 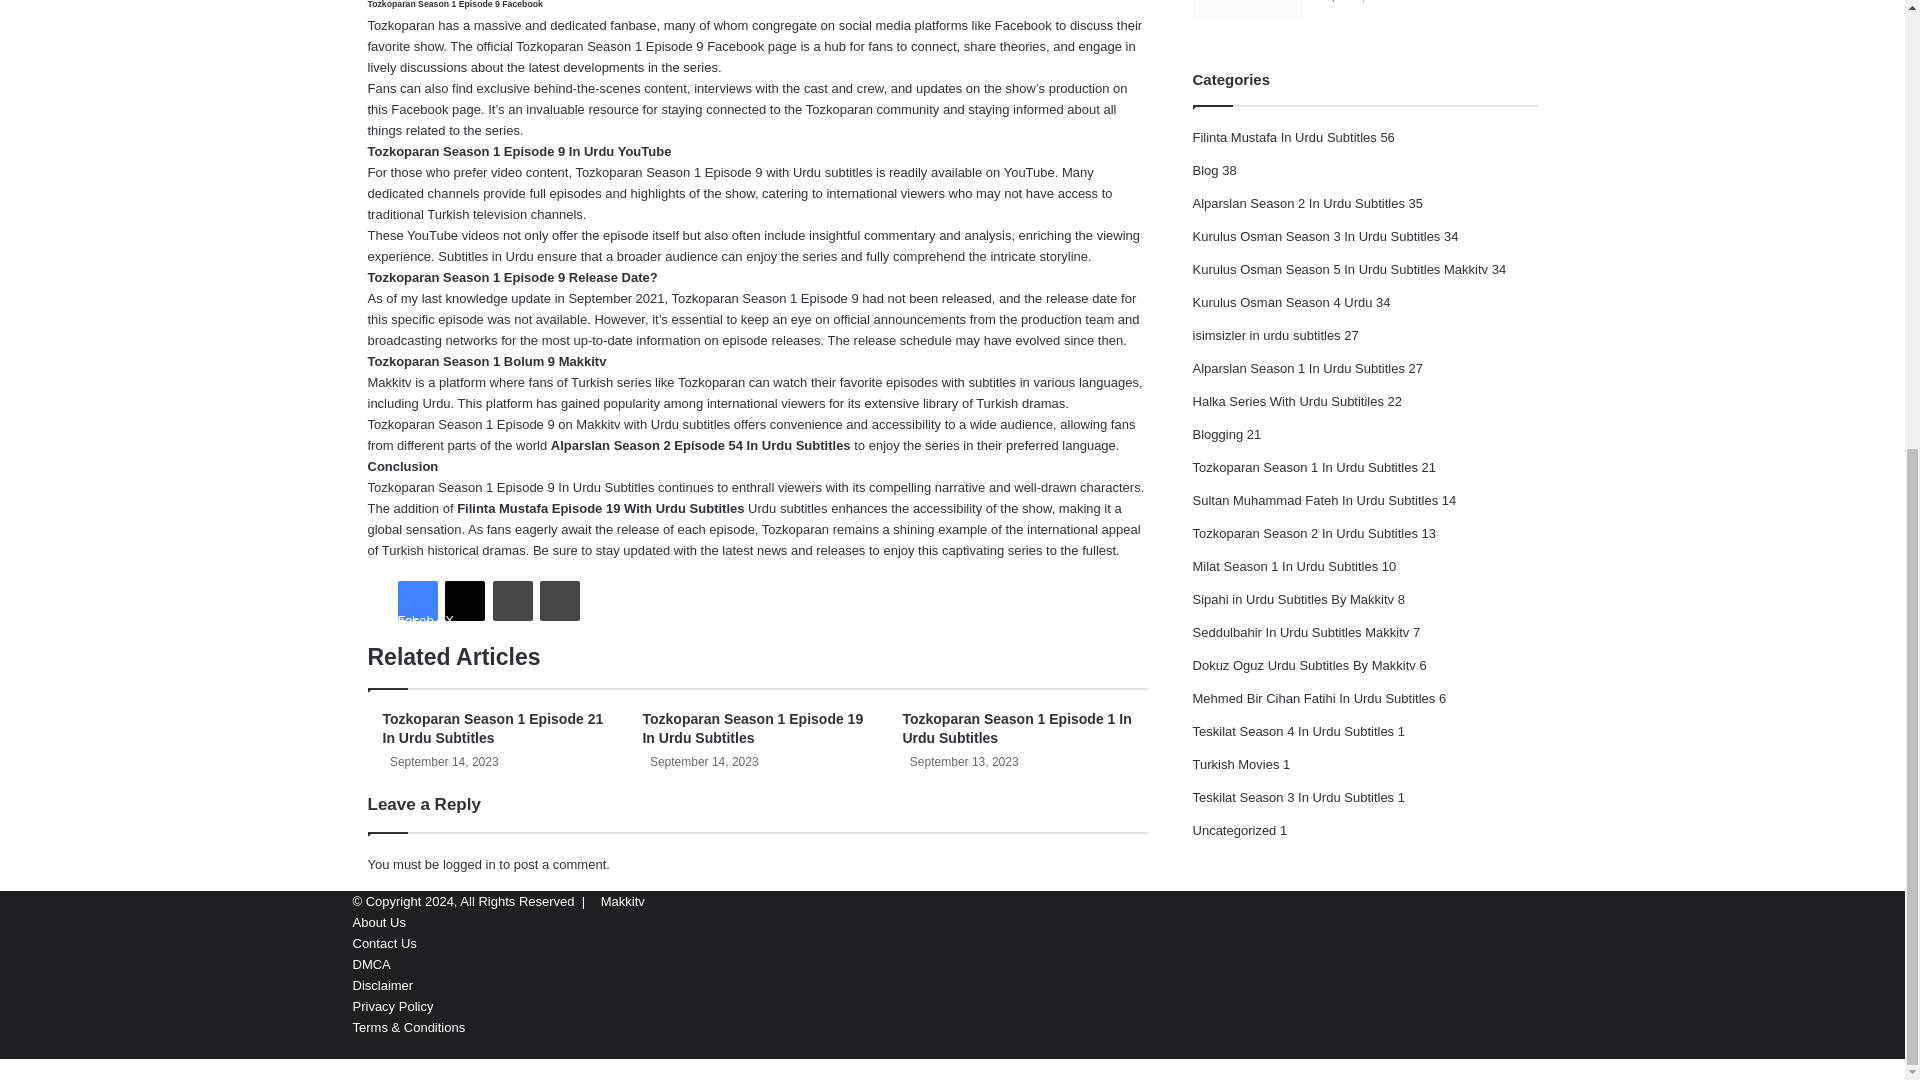 What do you see at coordinates (1016, 728) in the screenshot?
I see `Tozkoparan Season 1 Episode 1 In Urdu Subtitles` at bounding box center [1016, 728].